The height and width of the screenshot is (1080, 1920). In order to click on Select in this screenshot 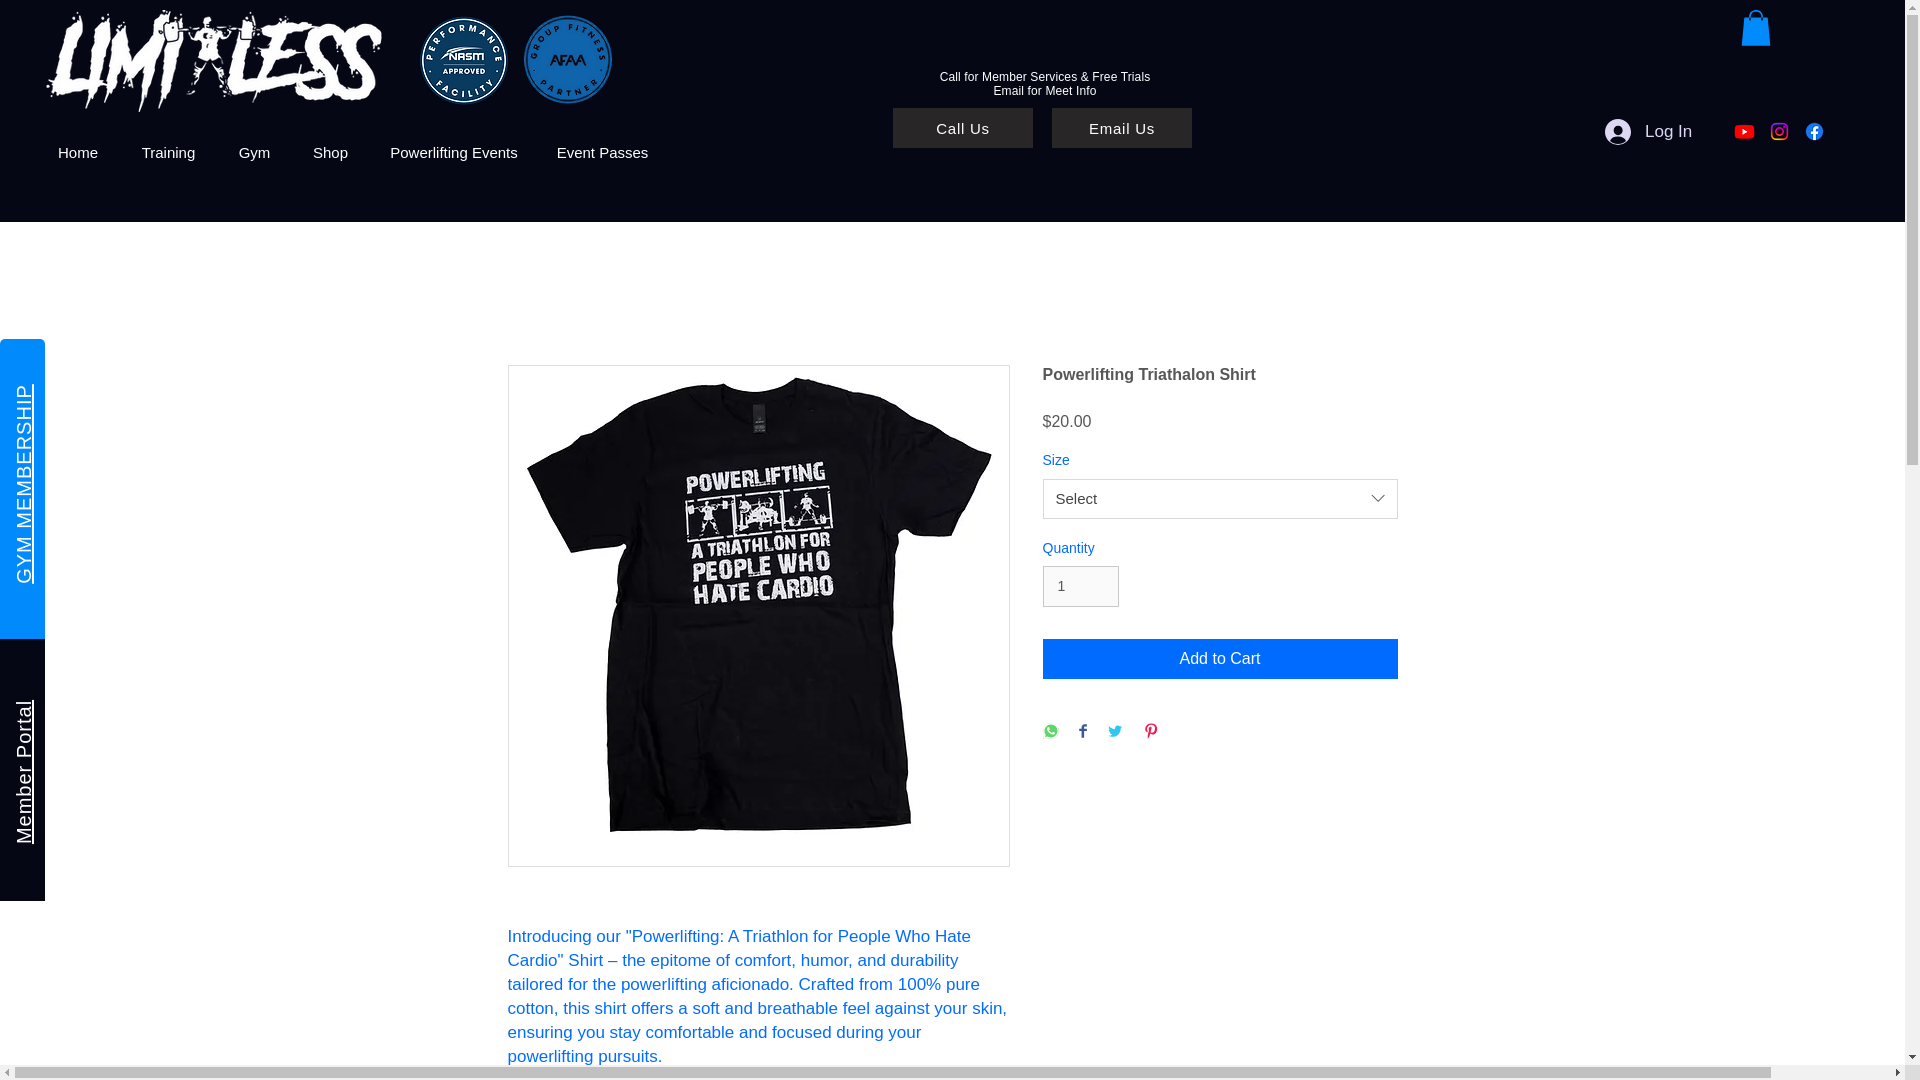, I will do `click(1220, 499)`.